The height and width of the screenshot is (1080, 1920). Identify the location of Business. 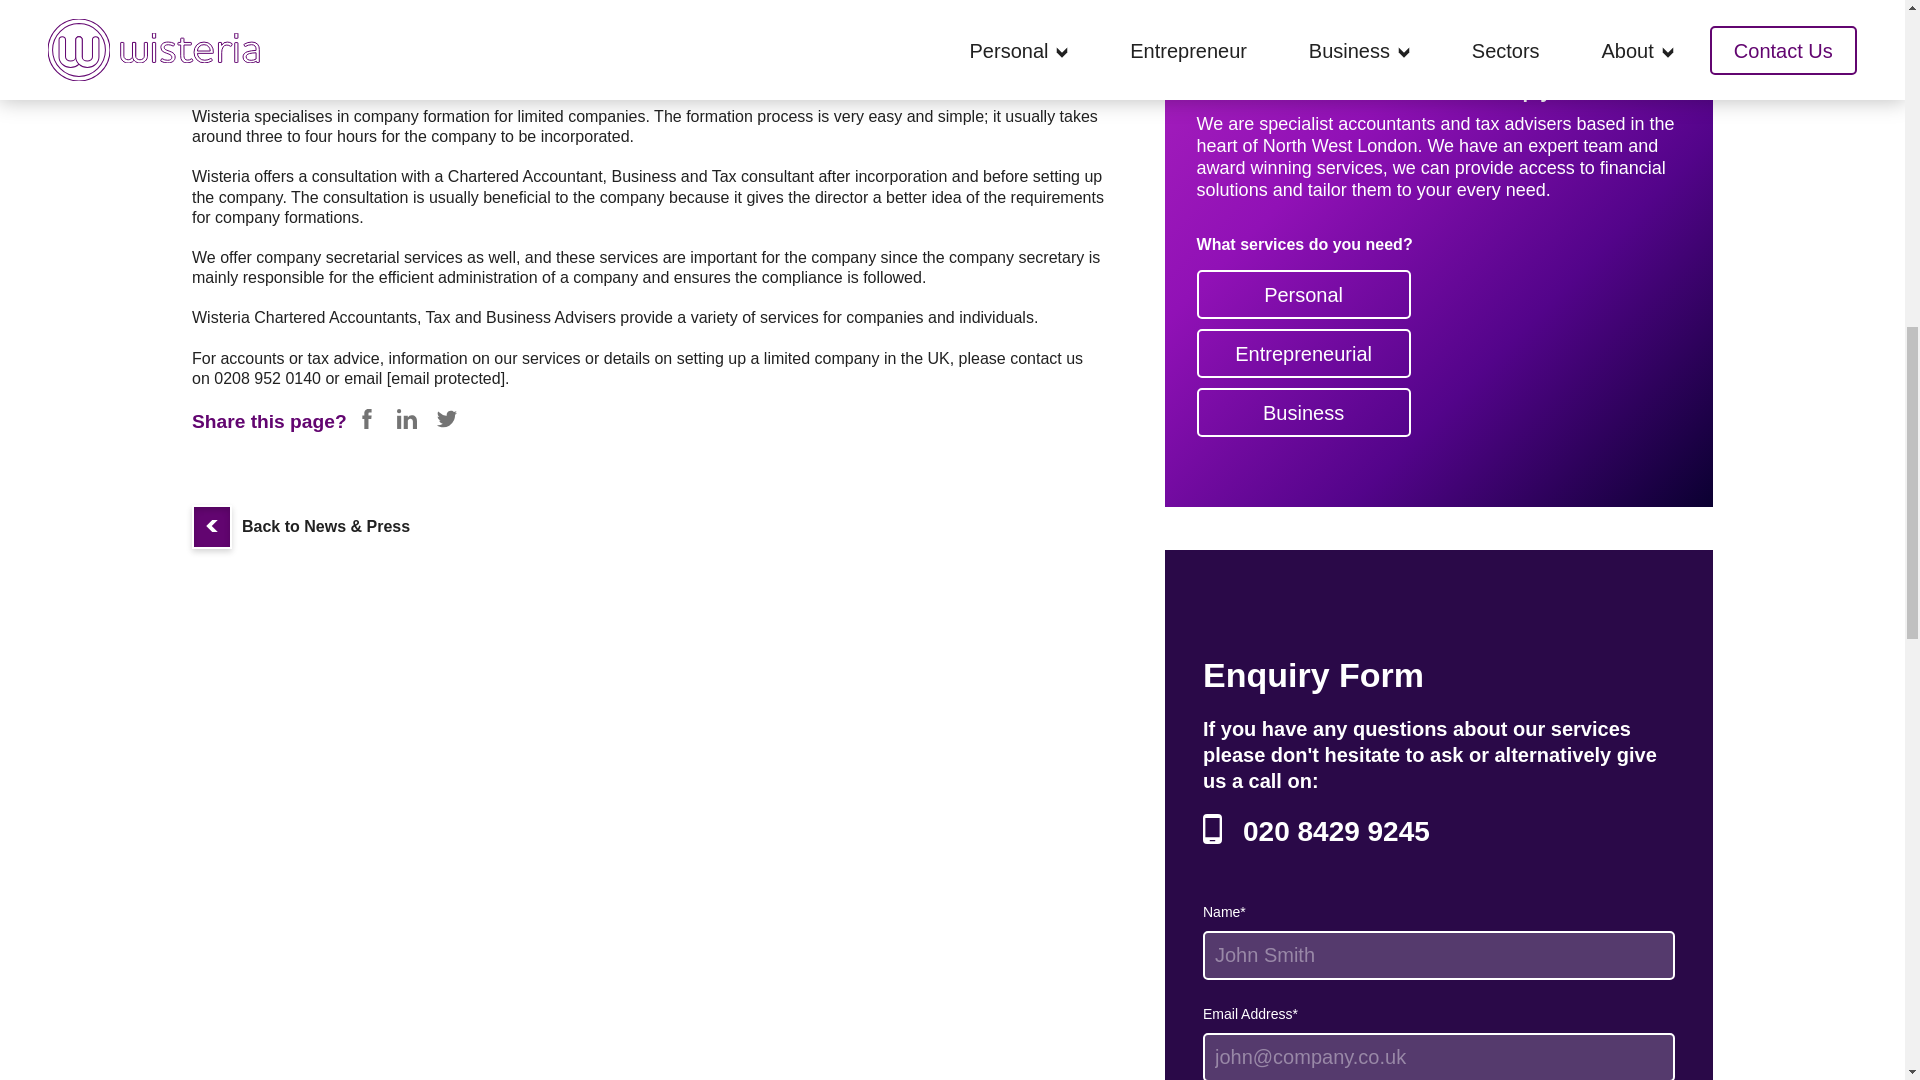
(1304, 412).